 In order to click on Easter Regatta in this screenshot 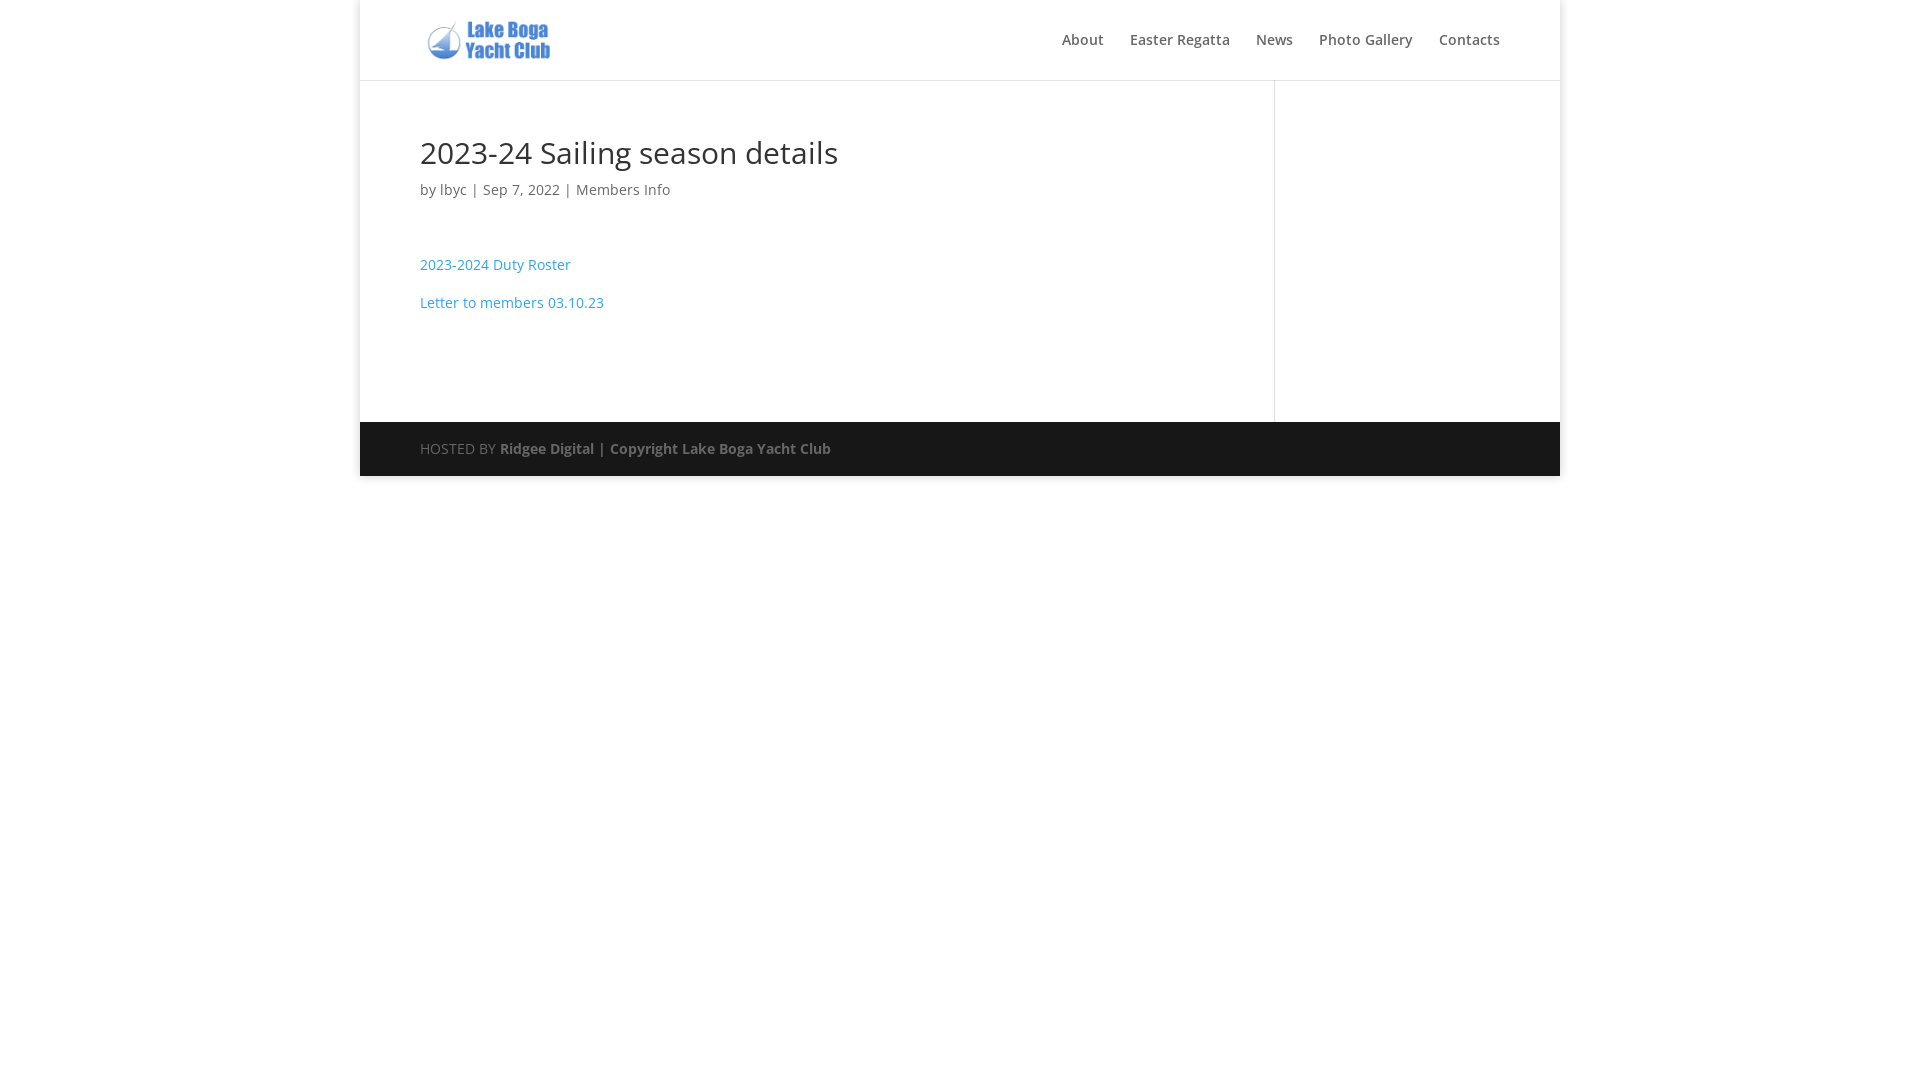, I will do `click(1180, 56)`.